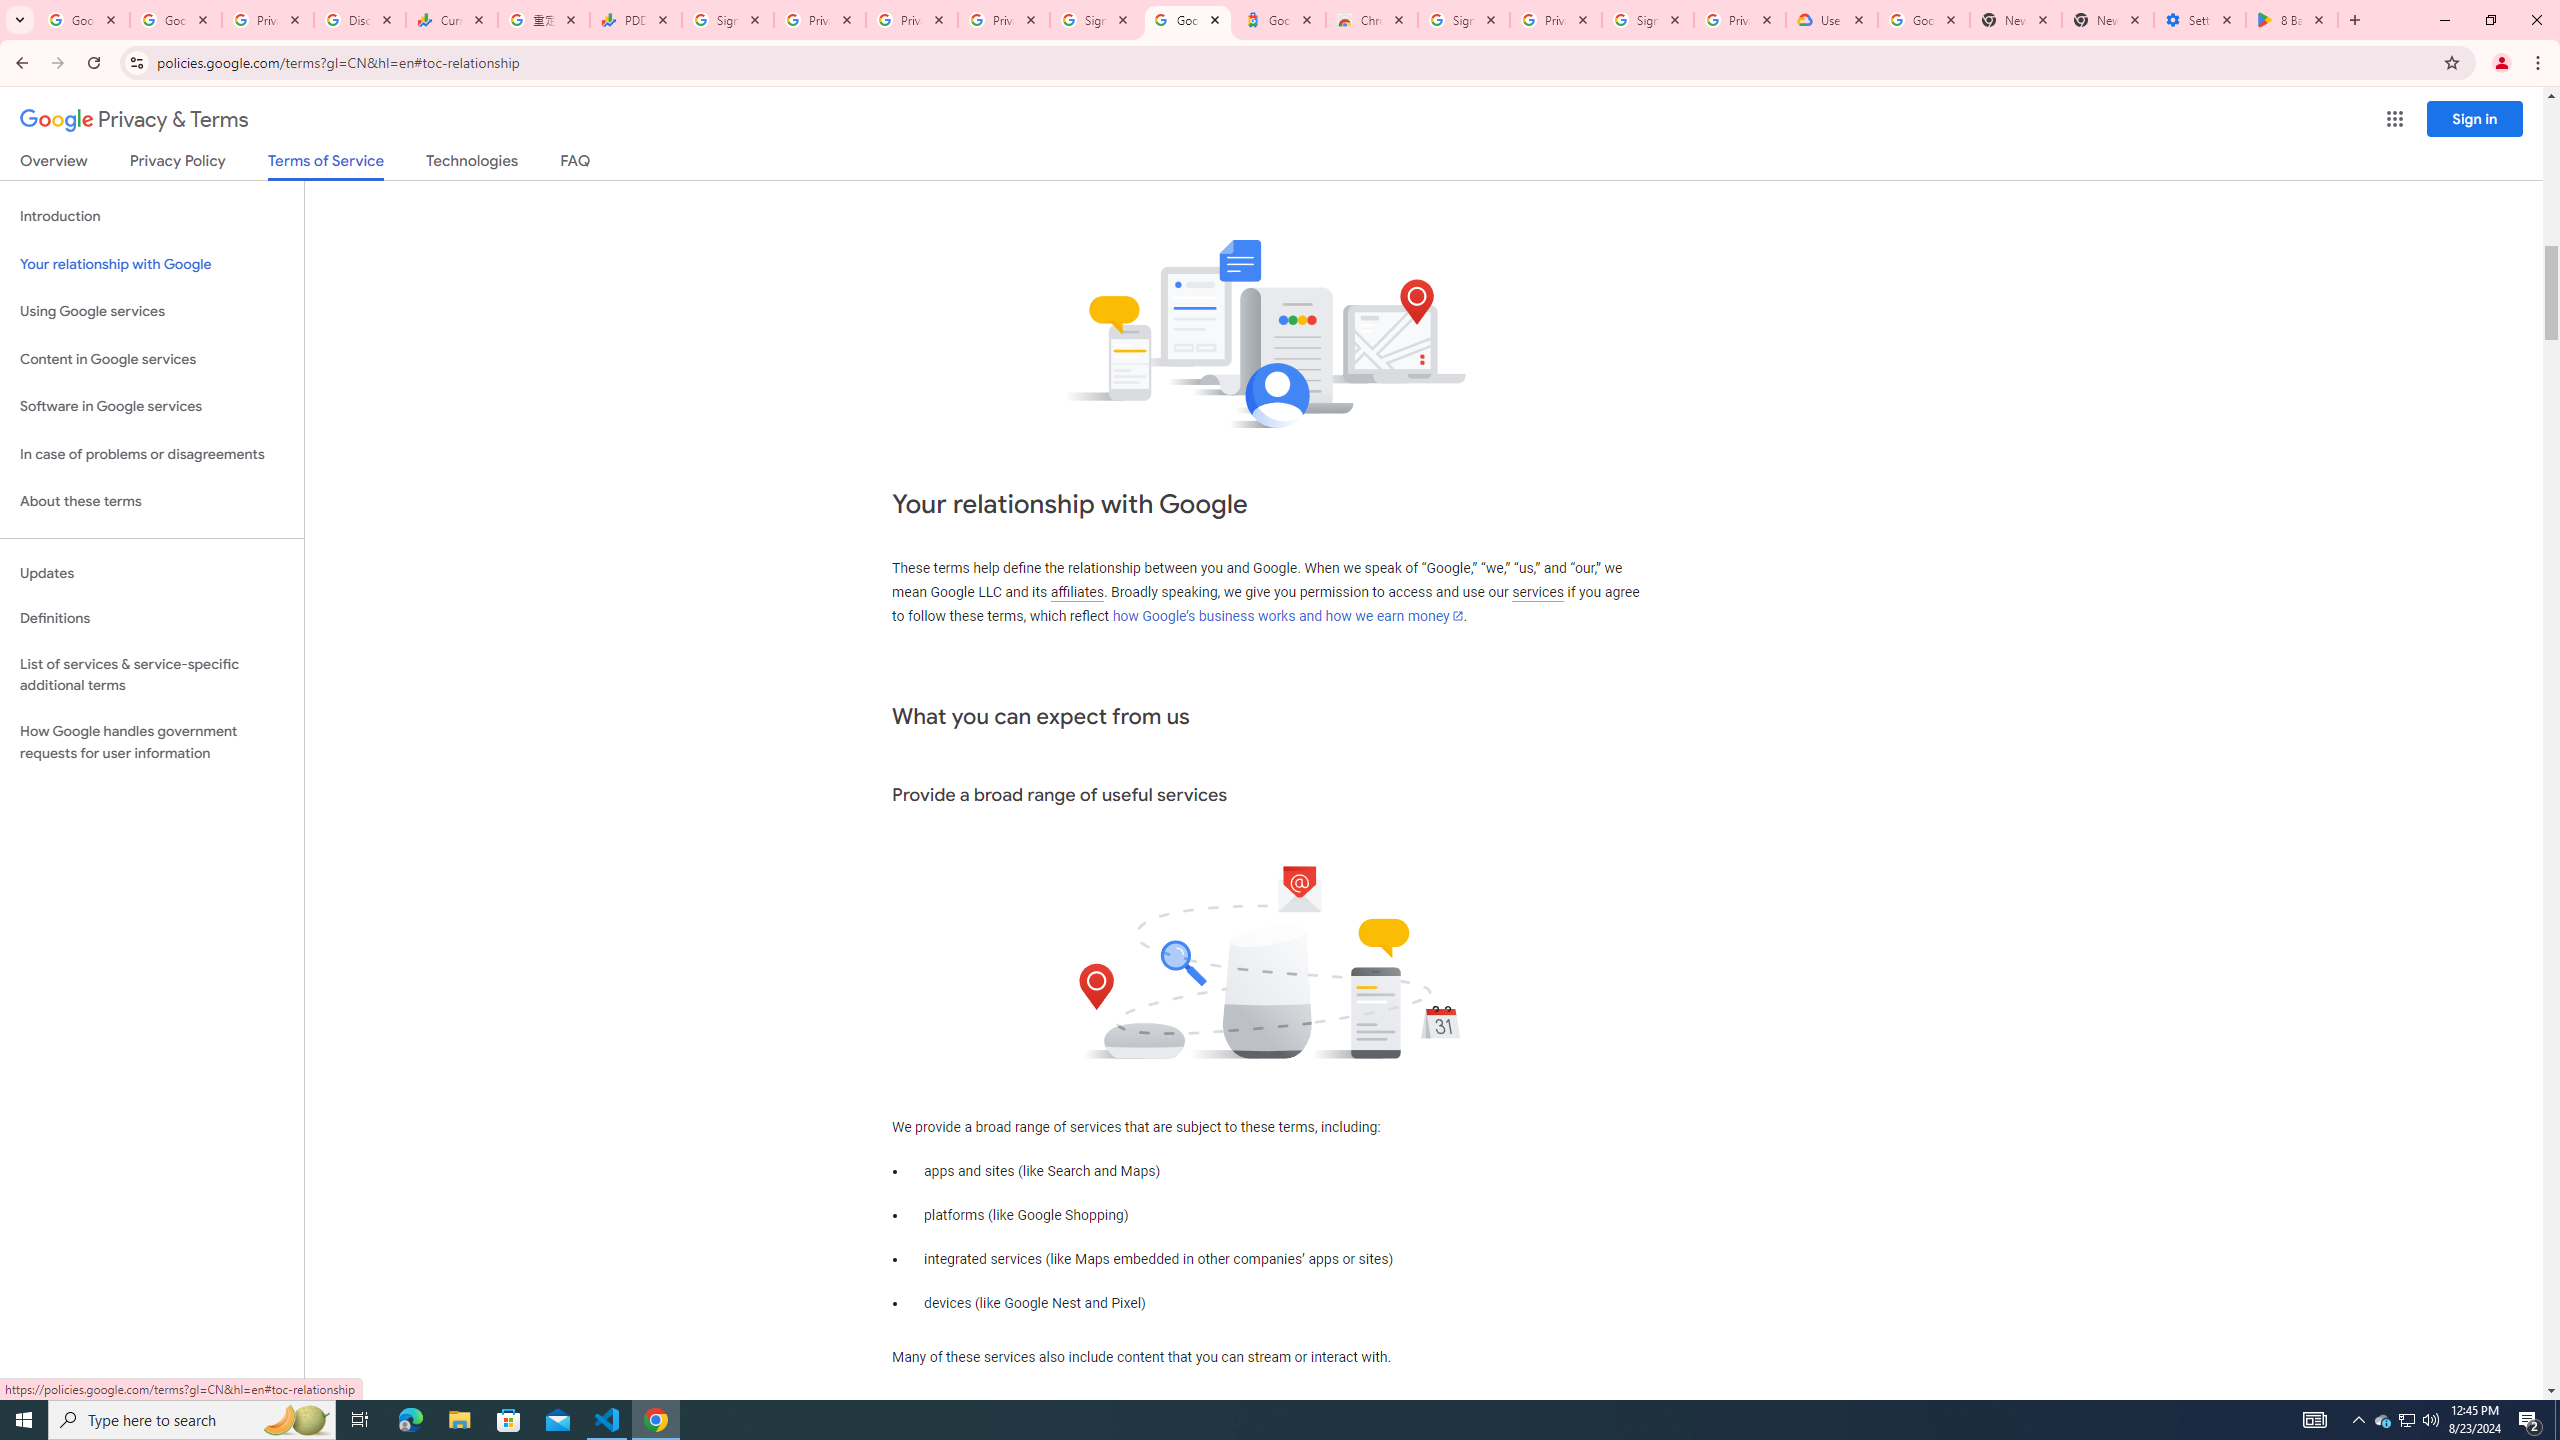  I want to click on Google, so click(1280, 20).